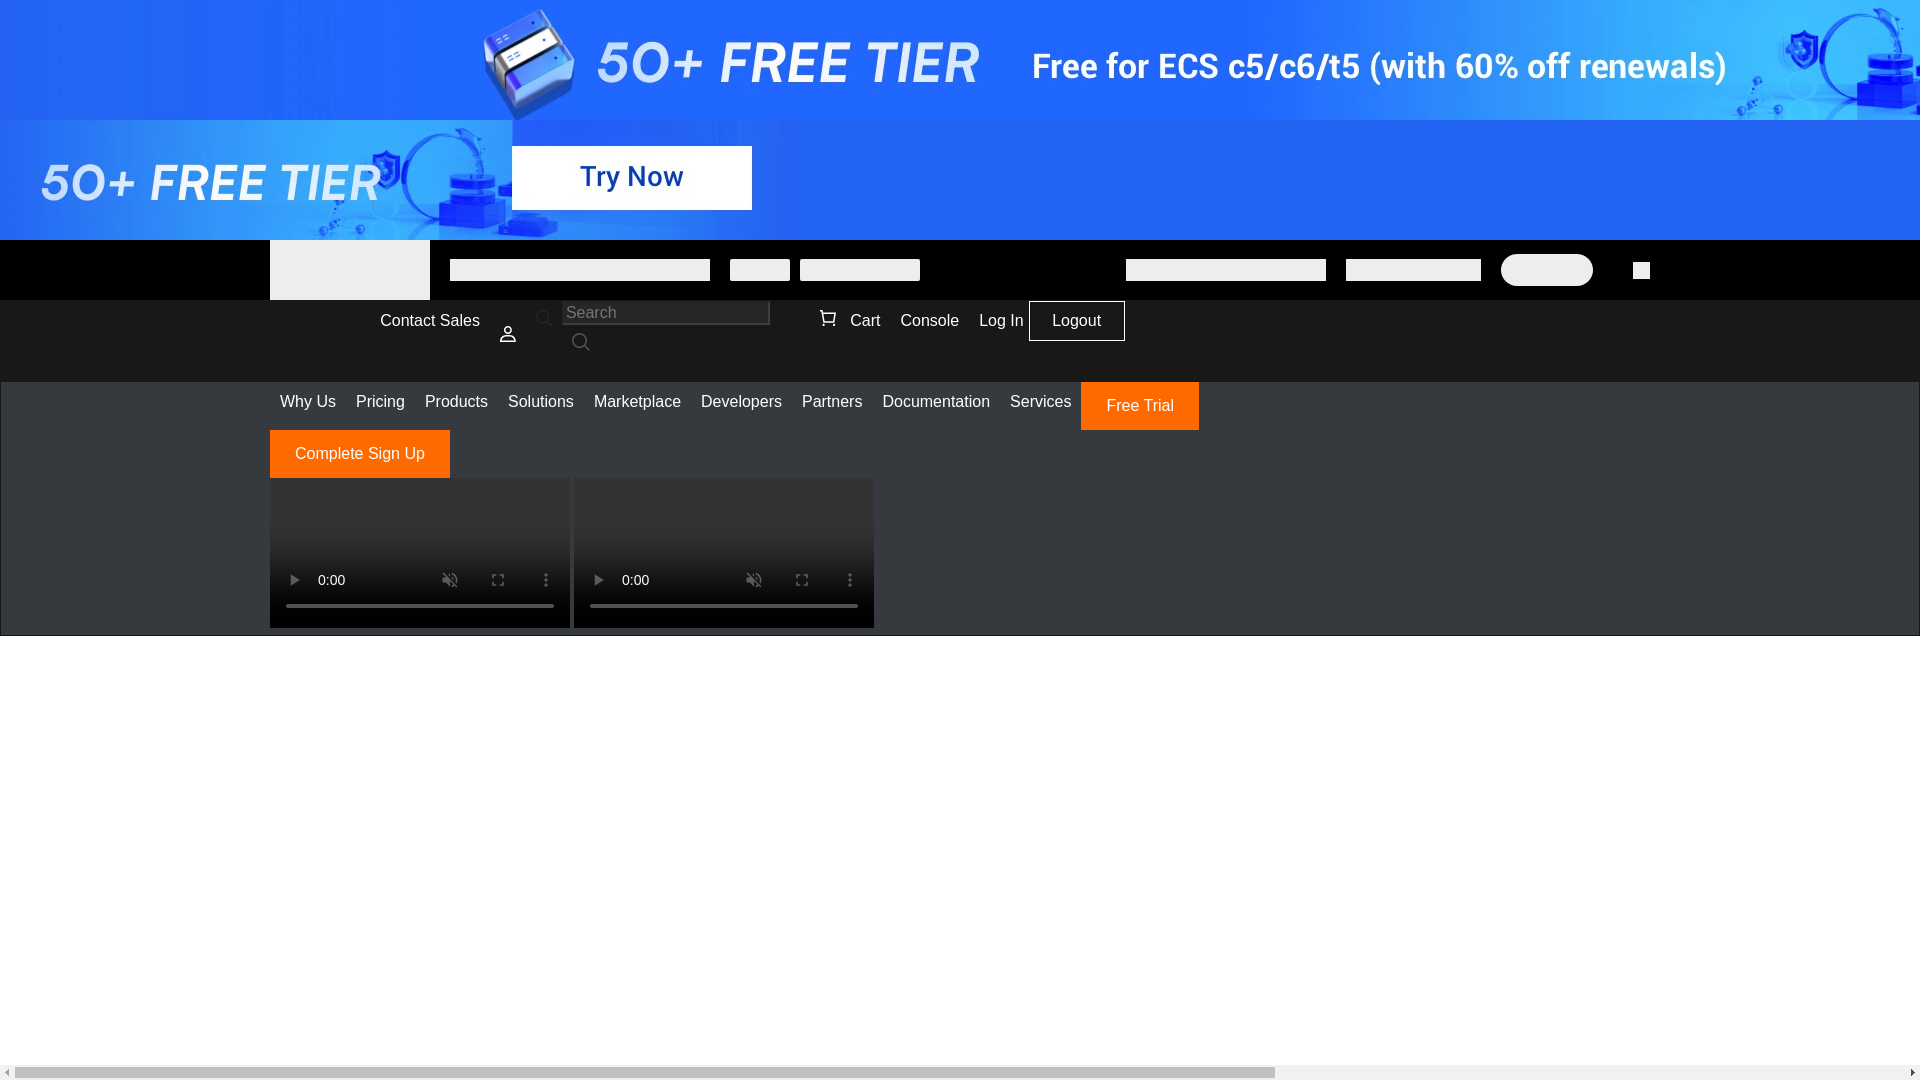 The height and width of the screenshot is (1080, 1920). I want to click on Contact Sales, so click(430, 321).